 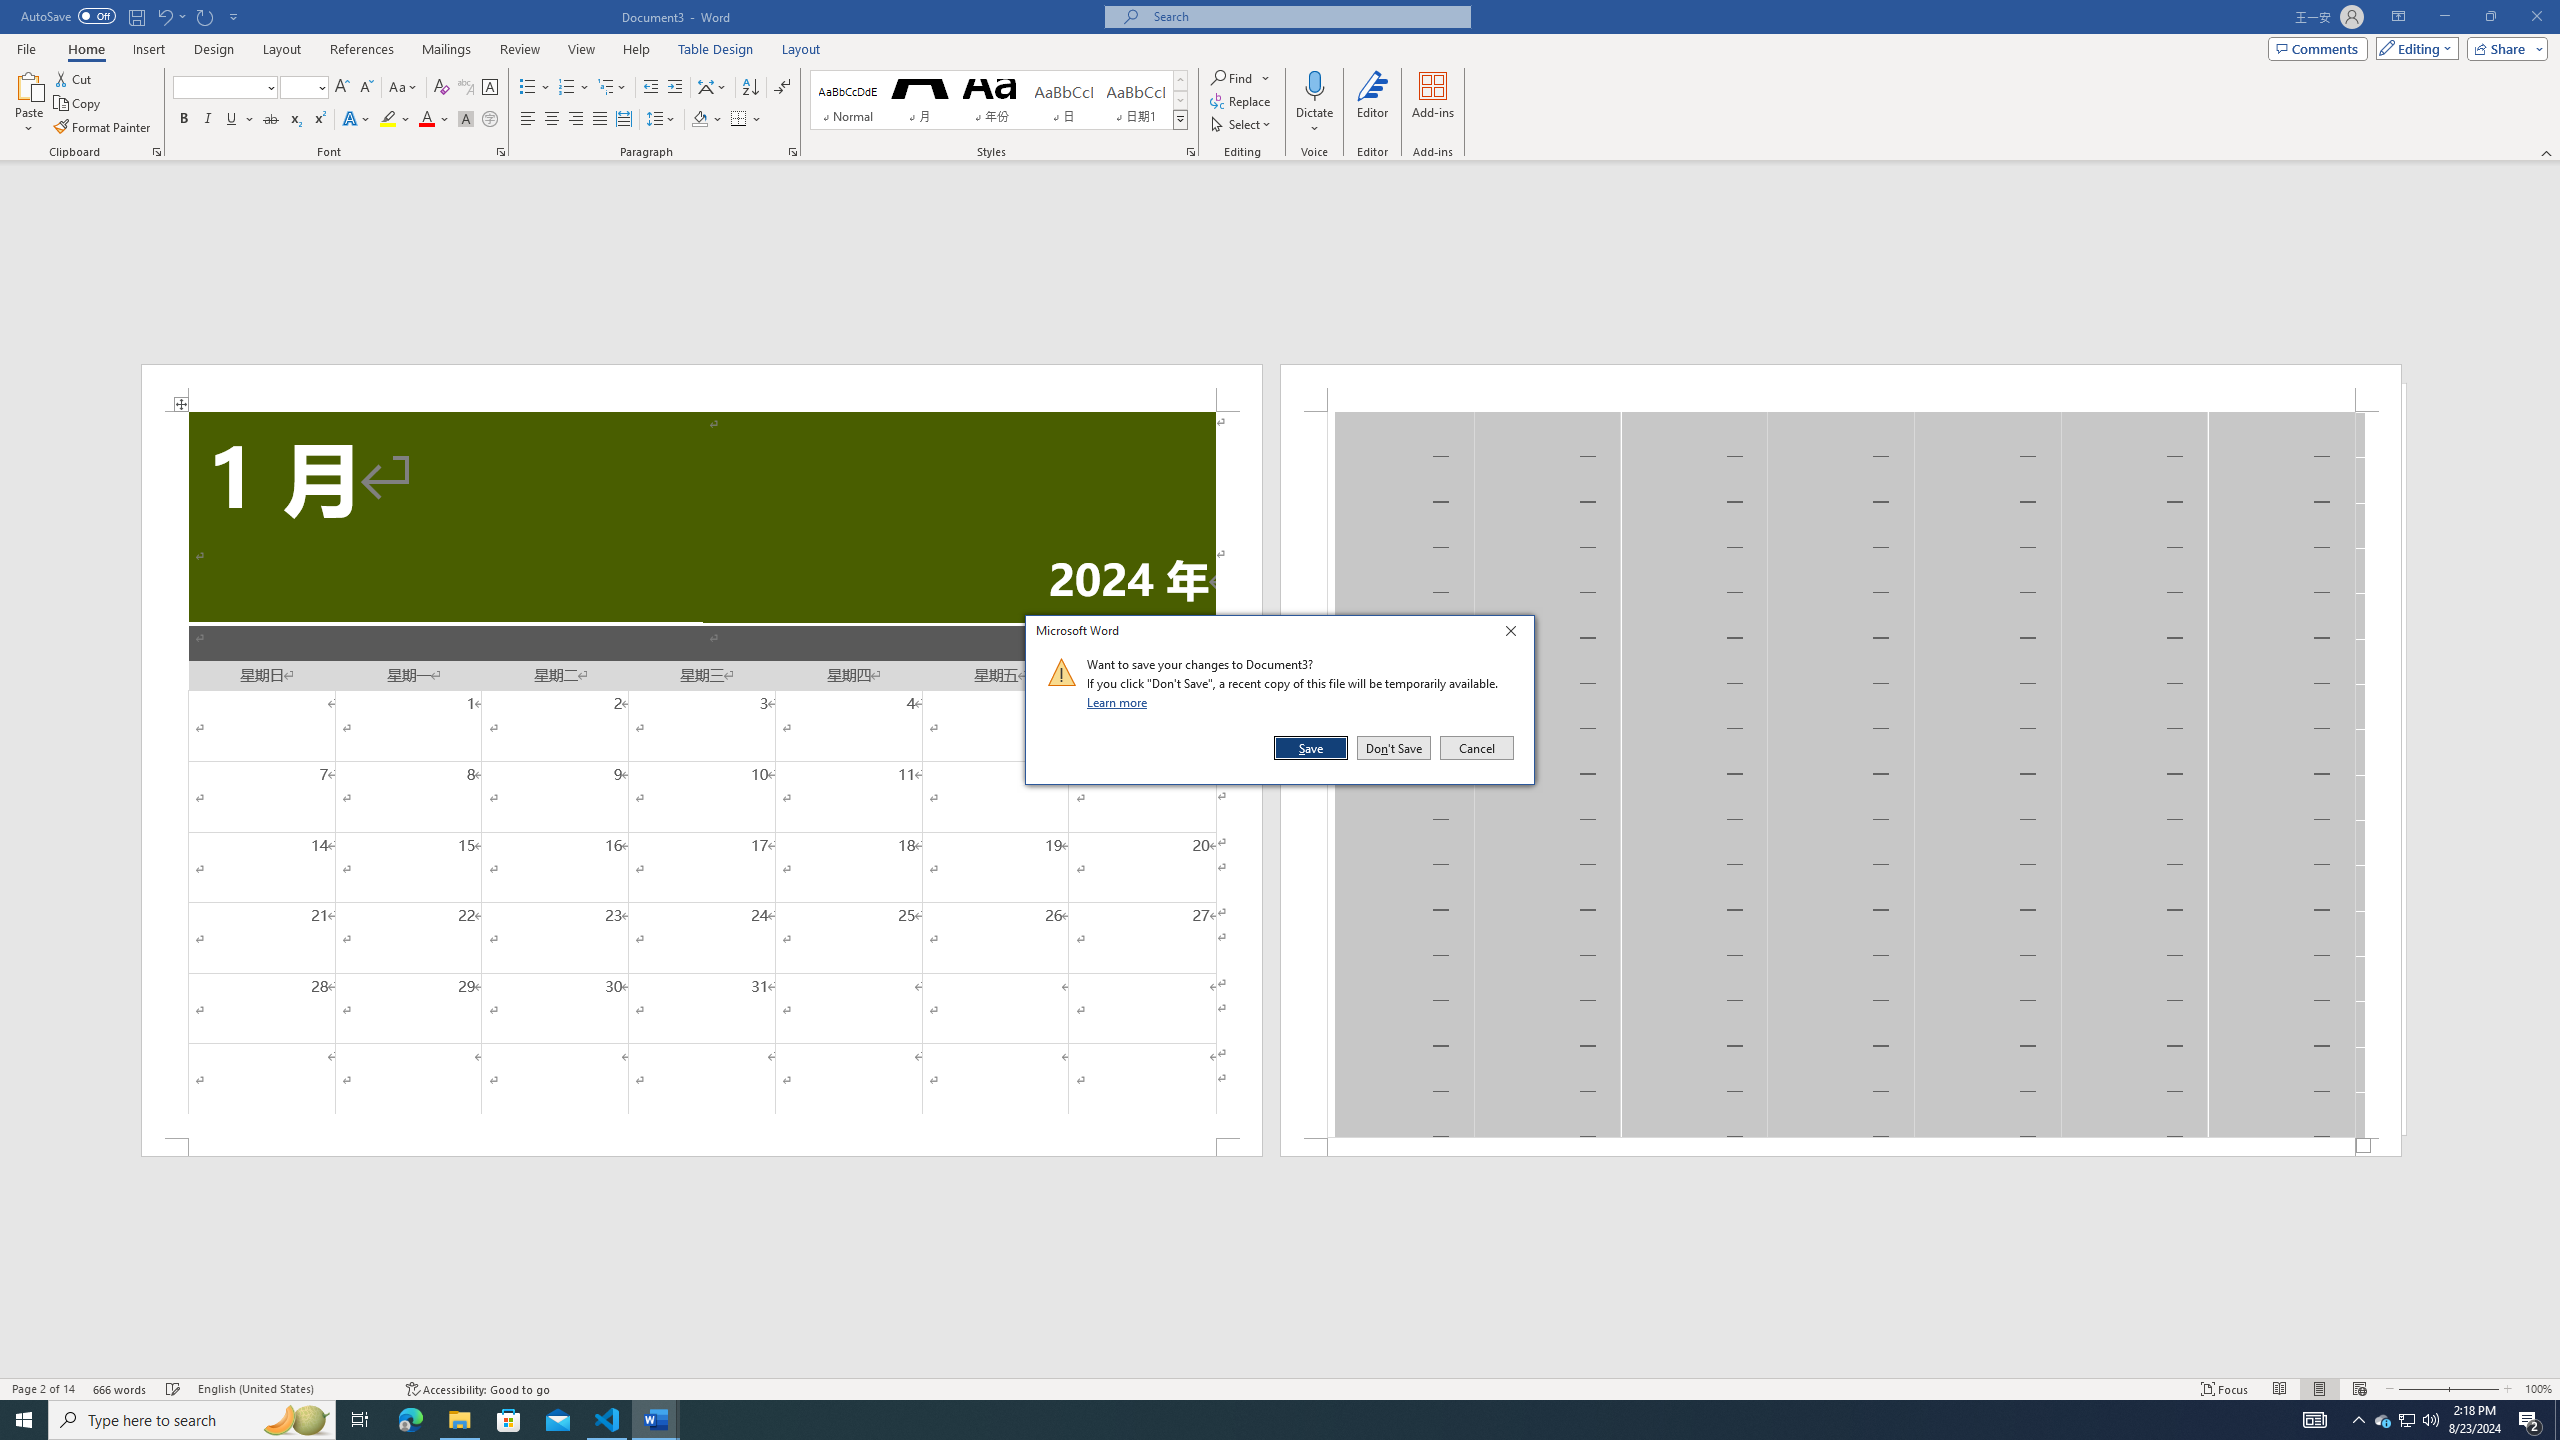 I want to click on Increase Indent, so click(x=674, y=88).